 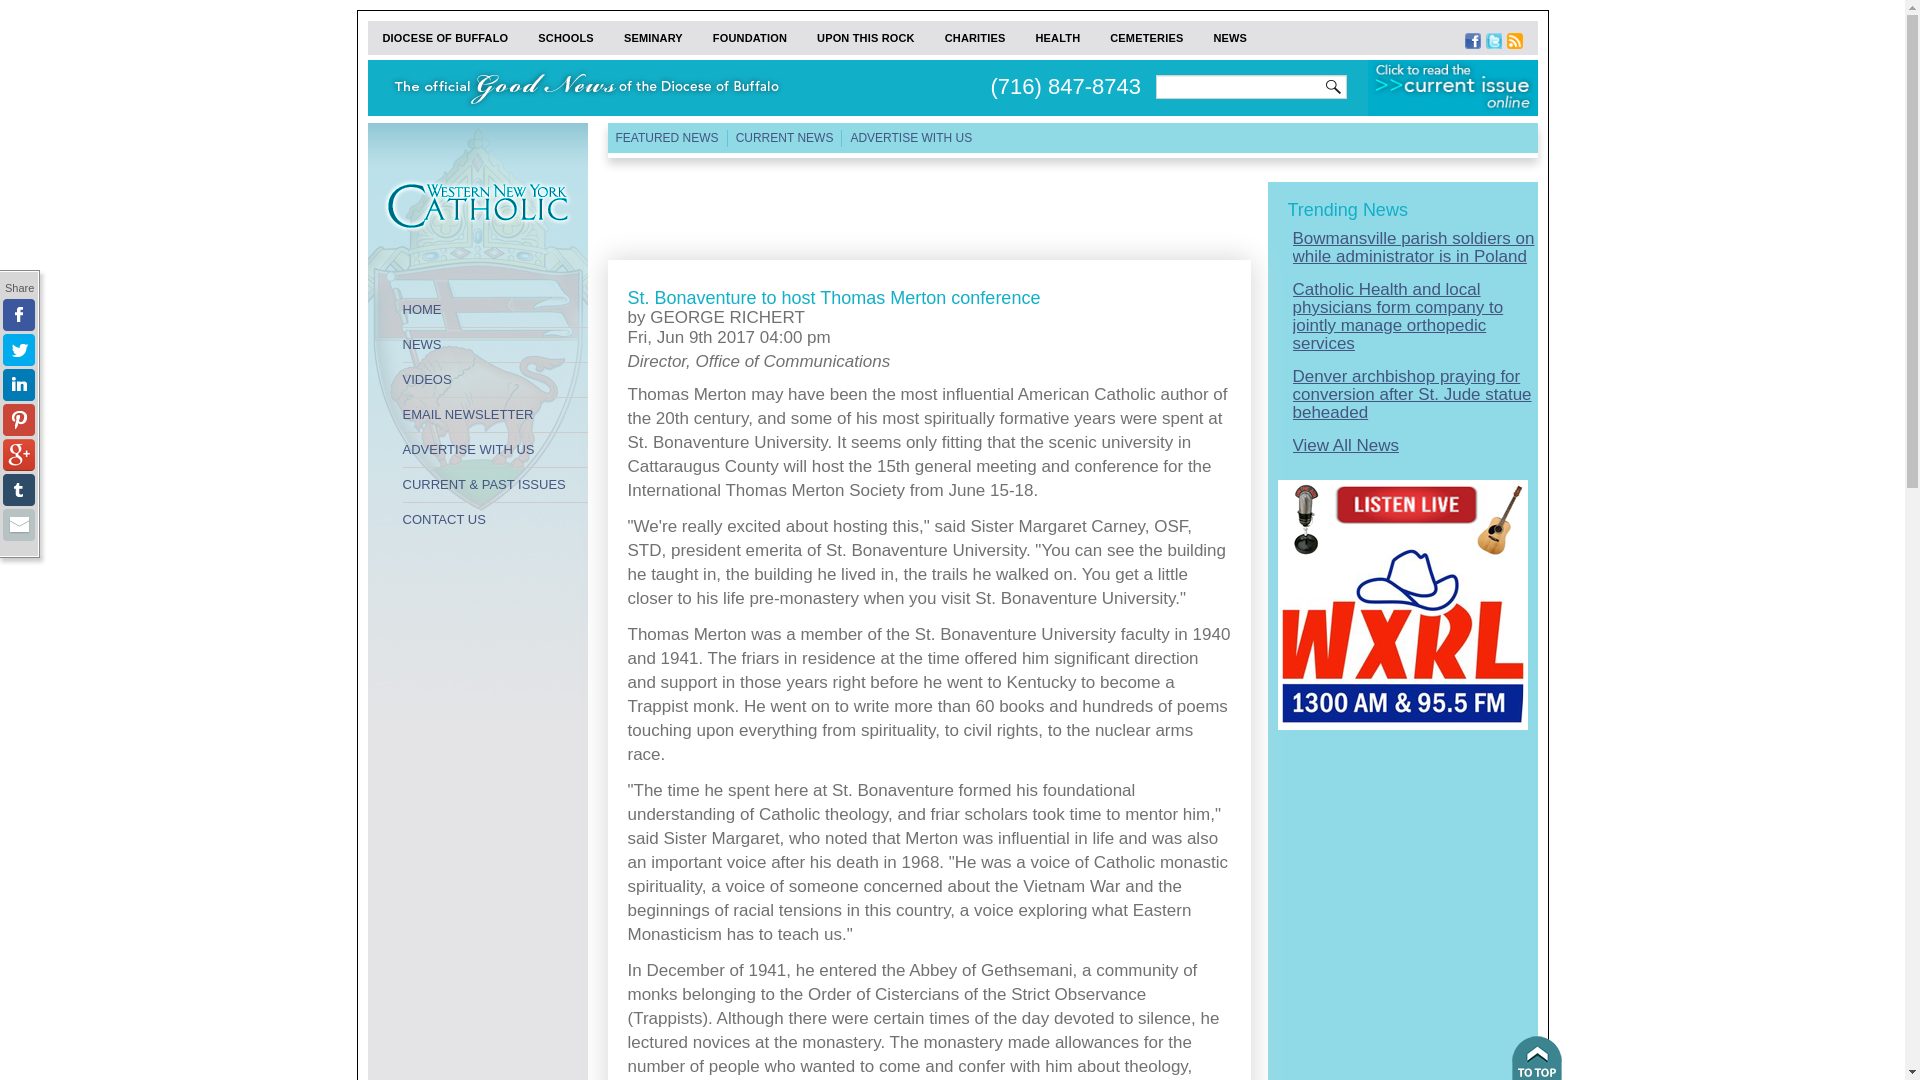 What do you see at coordinates (653, 38) in the screenshot?
I see `SEMINARY` at bounding box center [653, 38].